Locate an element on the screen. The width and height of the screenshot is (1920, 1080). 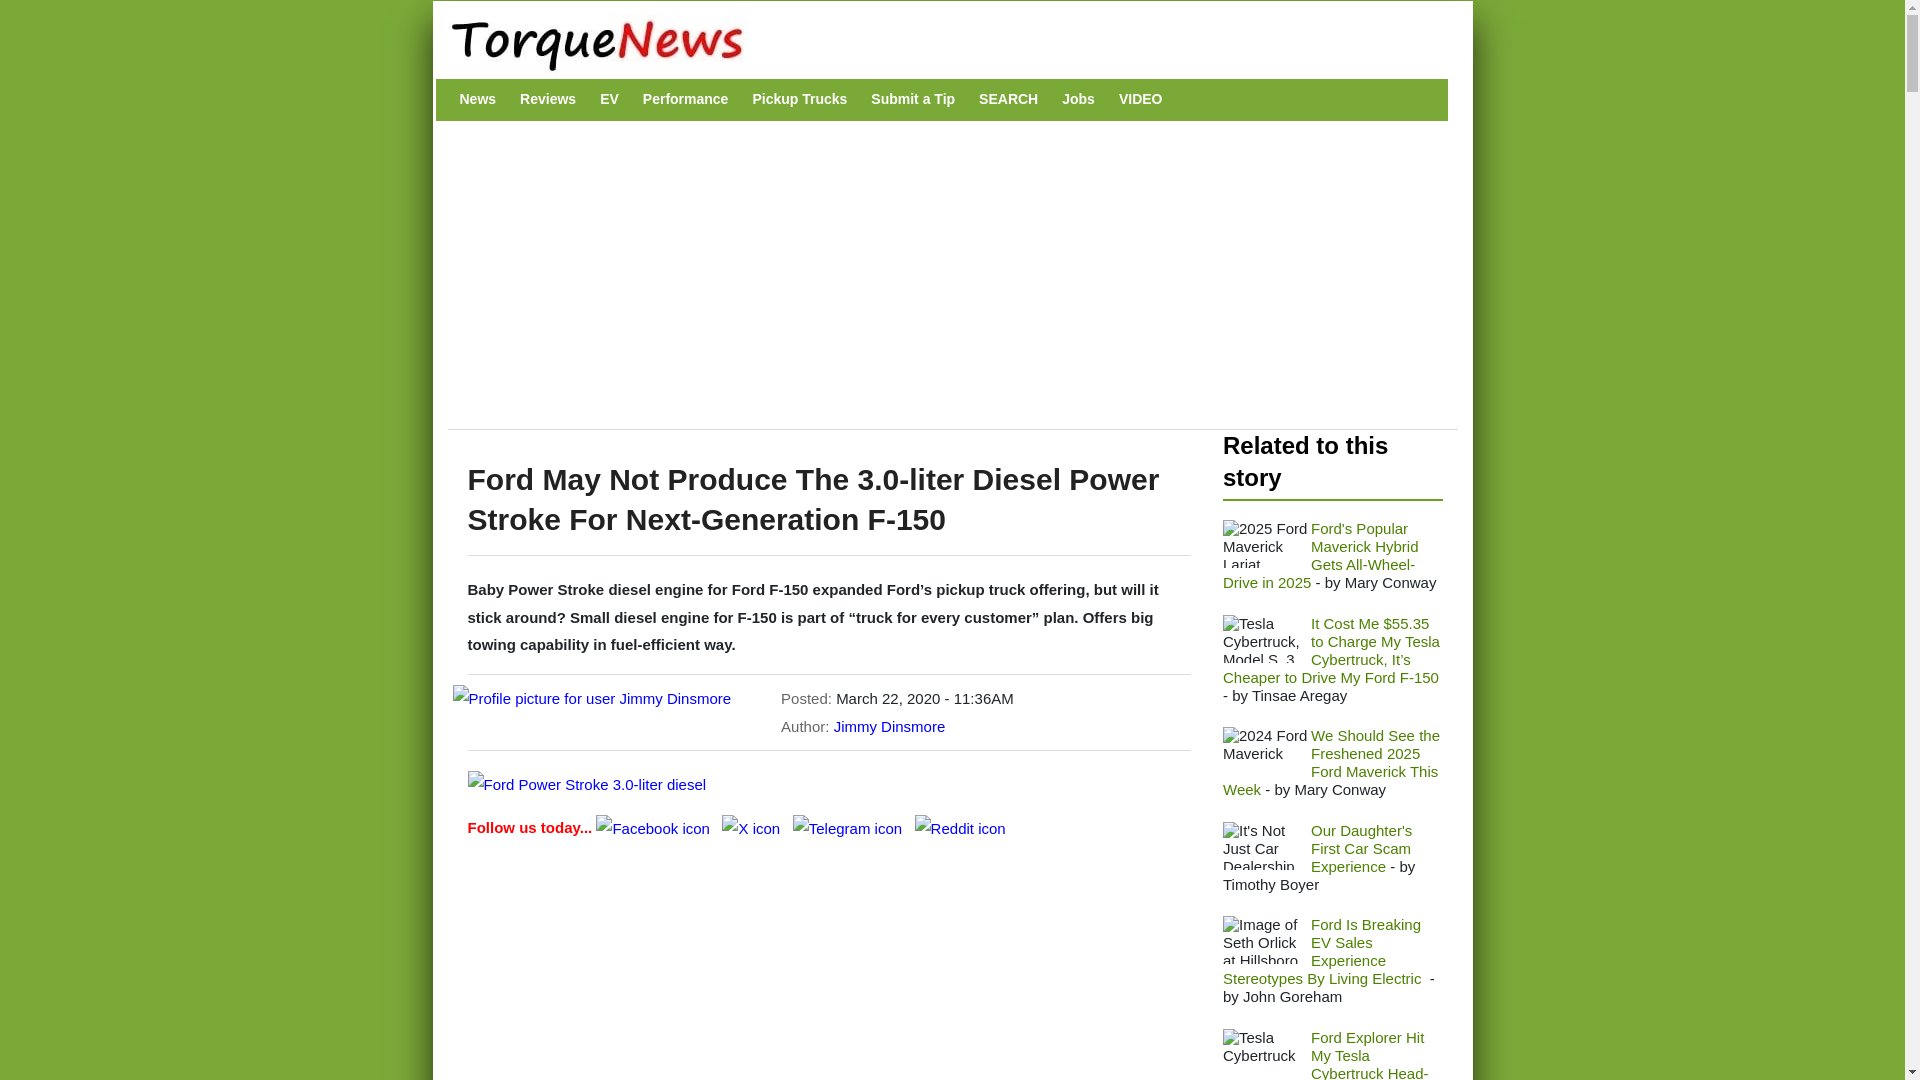
News is located at coordinates (478, 99).